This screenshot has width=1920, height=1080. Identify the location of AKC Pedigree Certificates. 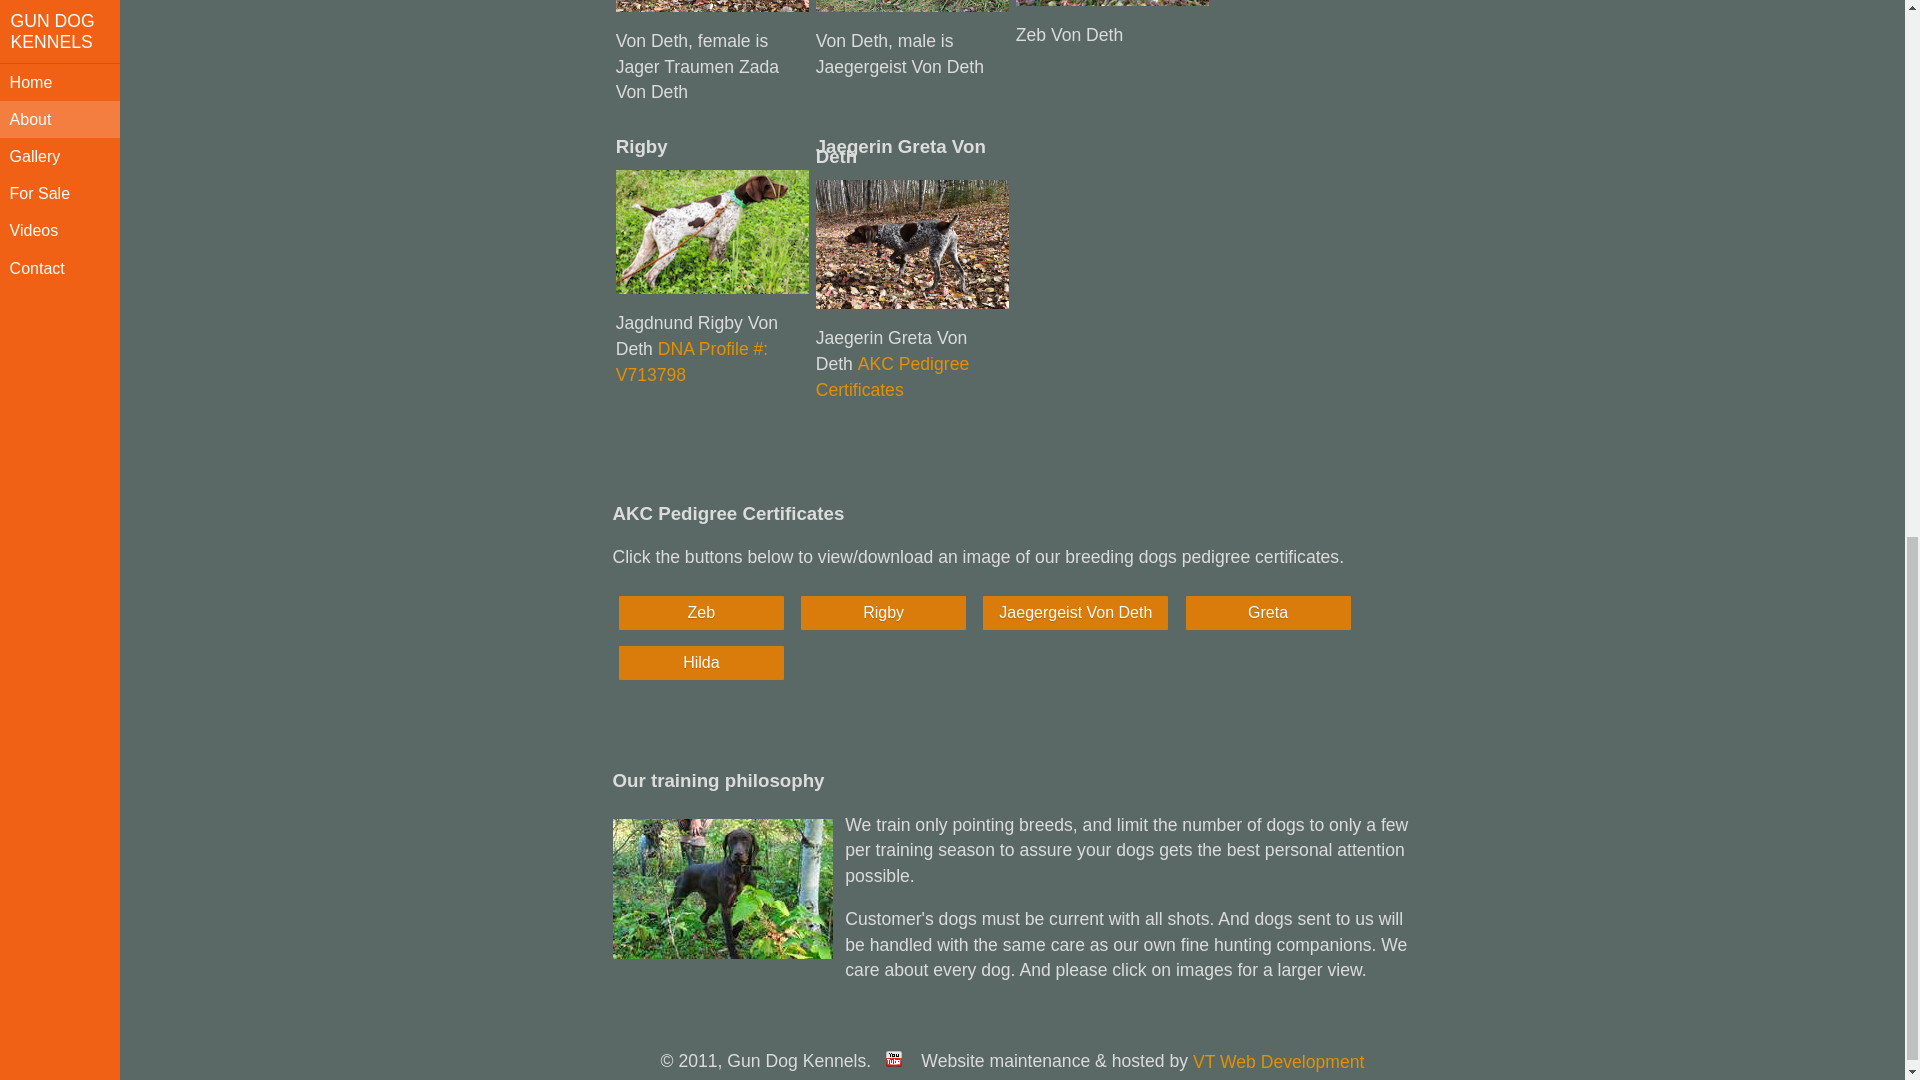
(892, 376).